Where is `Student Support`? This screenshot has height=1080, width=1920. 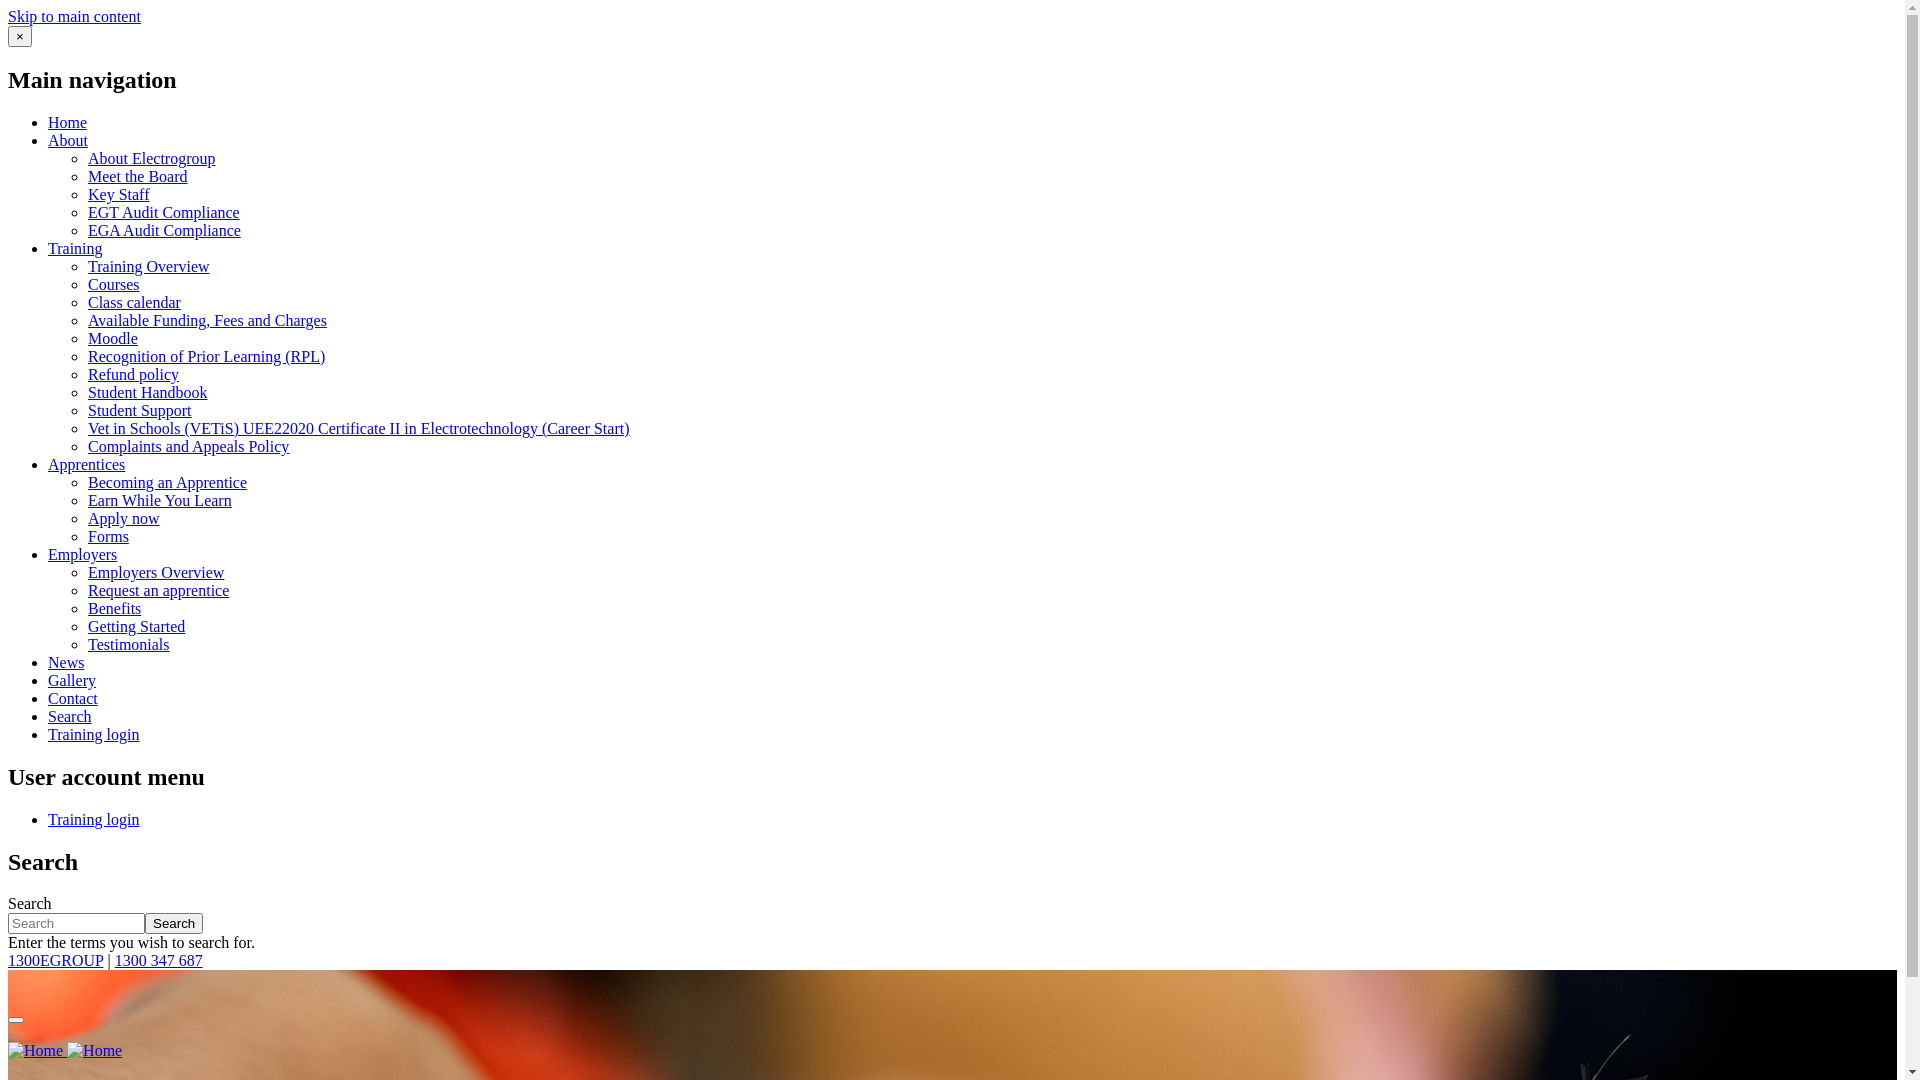 Student Support is located at coordinates (140, 410).